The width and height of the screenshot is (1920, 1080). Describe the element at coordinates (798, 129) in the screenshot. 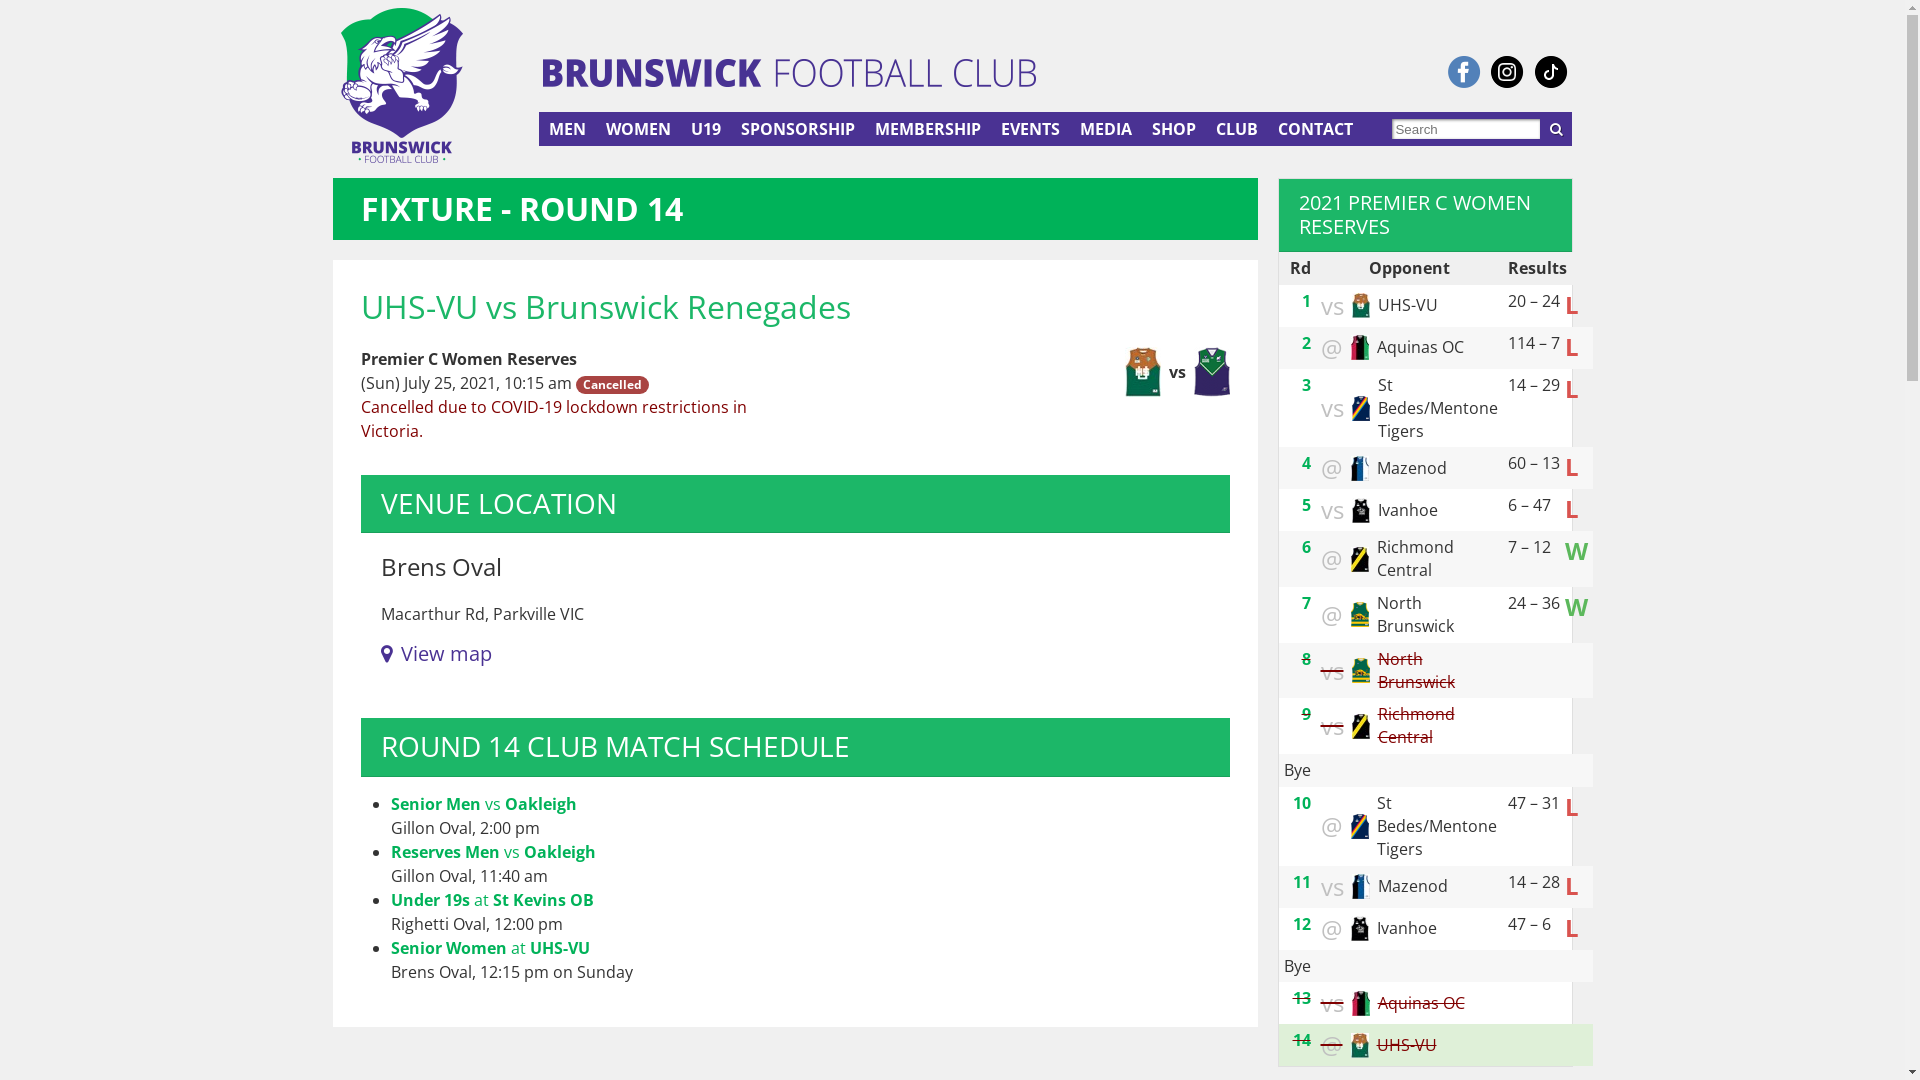

I see `SPONSORSHIP` at that location.